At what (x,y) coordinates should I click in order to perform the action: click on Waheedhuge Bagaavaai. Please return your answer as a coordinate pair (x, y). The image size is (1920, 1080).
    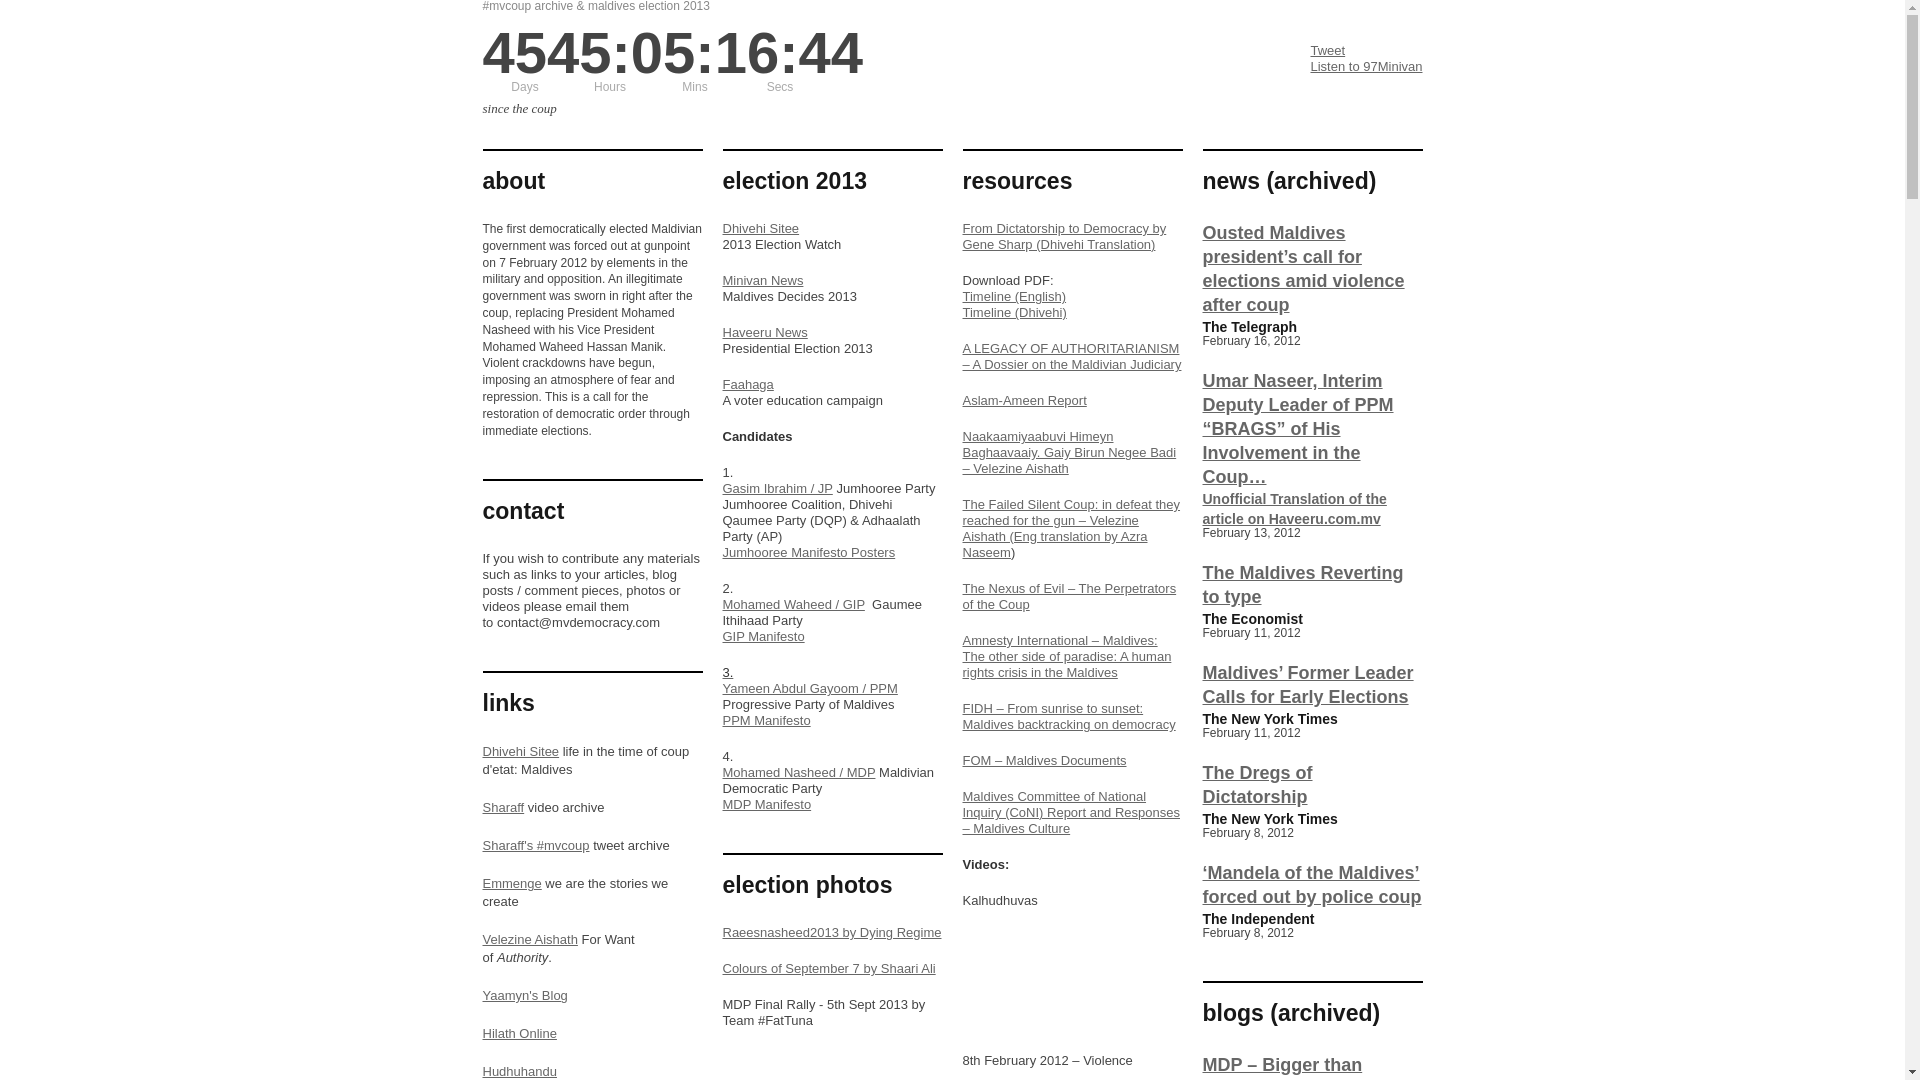
    Looking at the image, I should click on (1072, 990).